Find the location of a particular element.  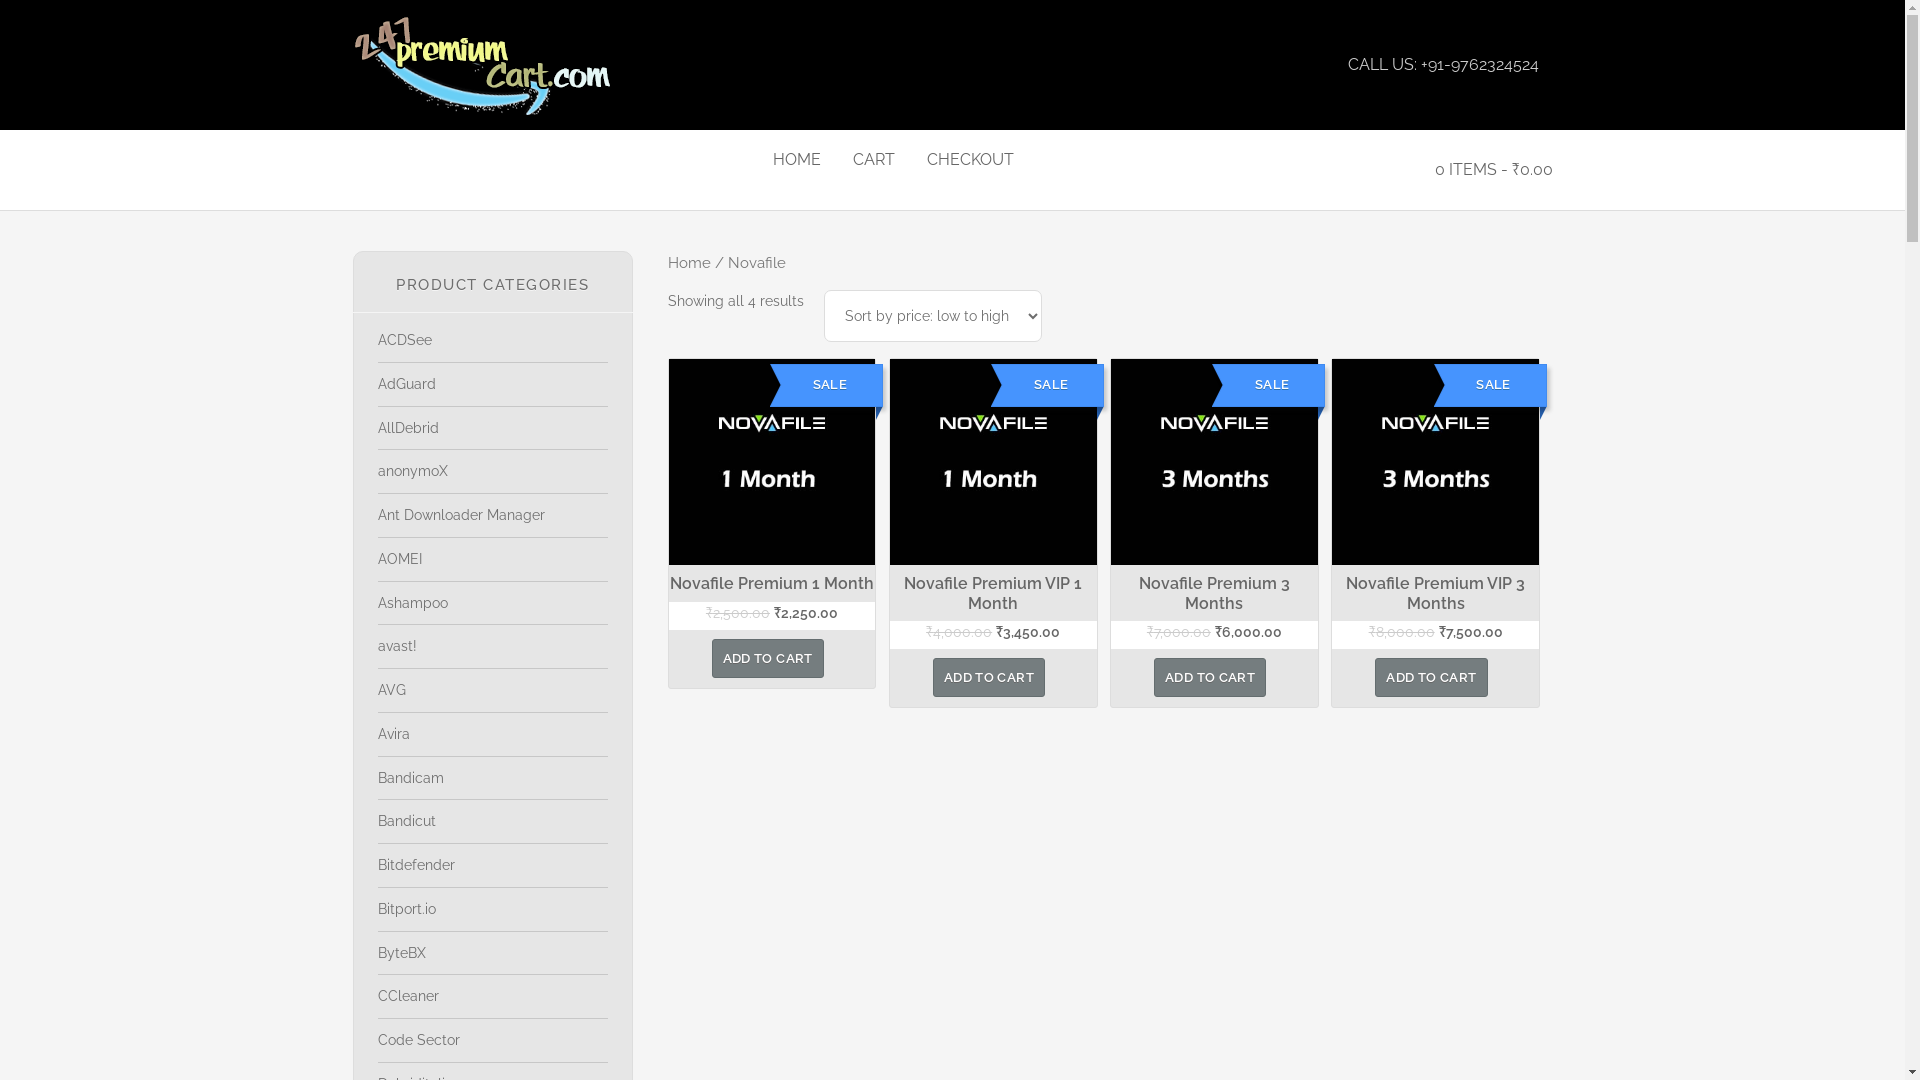

Ashampoo is located at coordinates (413, 602).